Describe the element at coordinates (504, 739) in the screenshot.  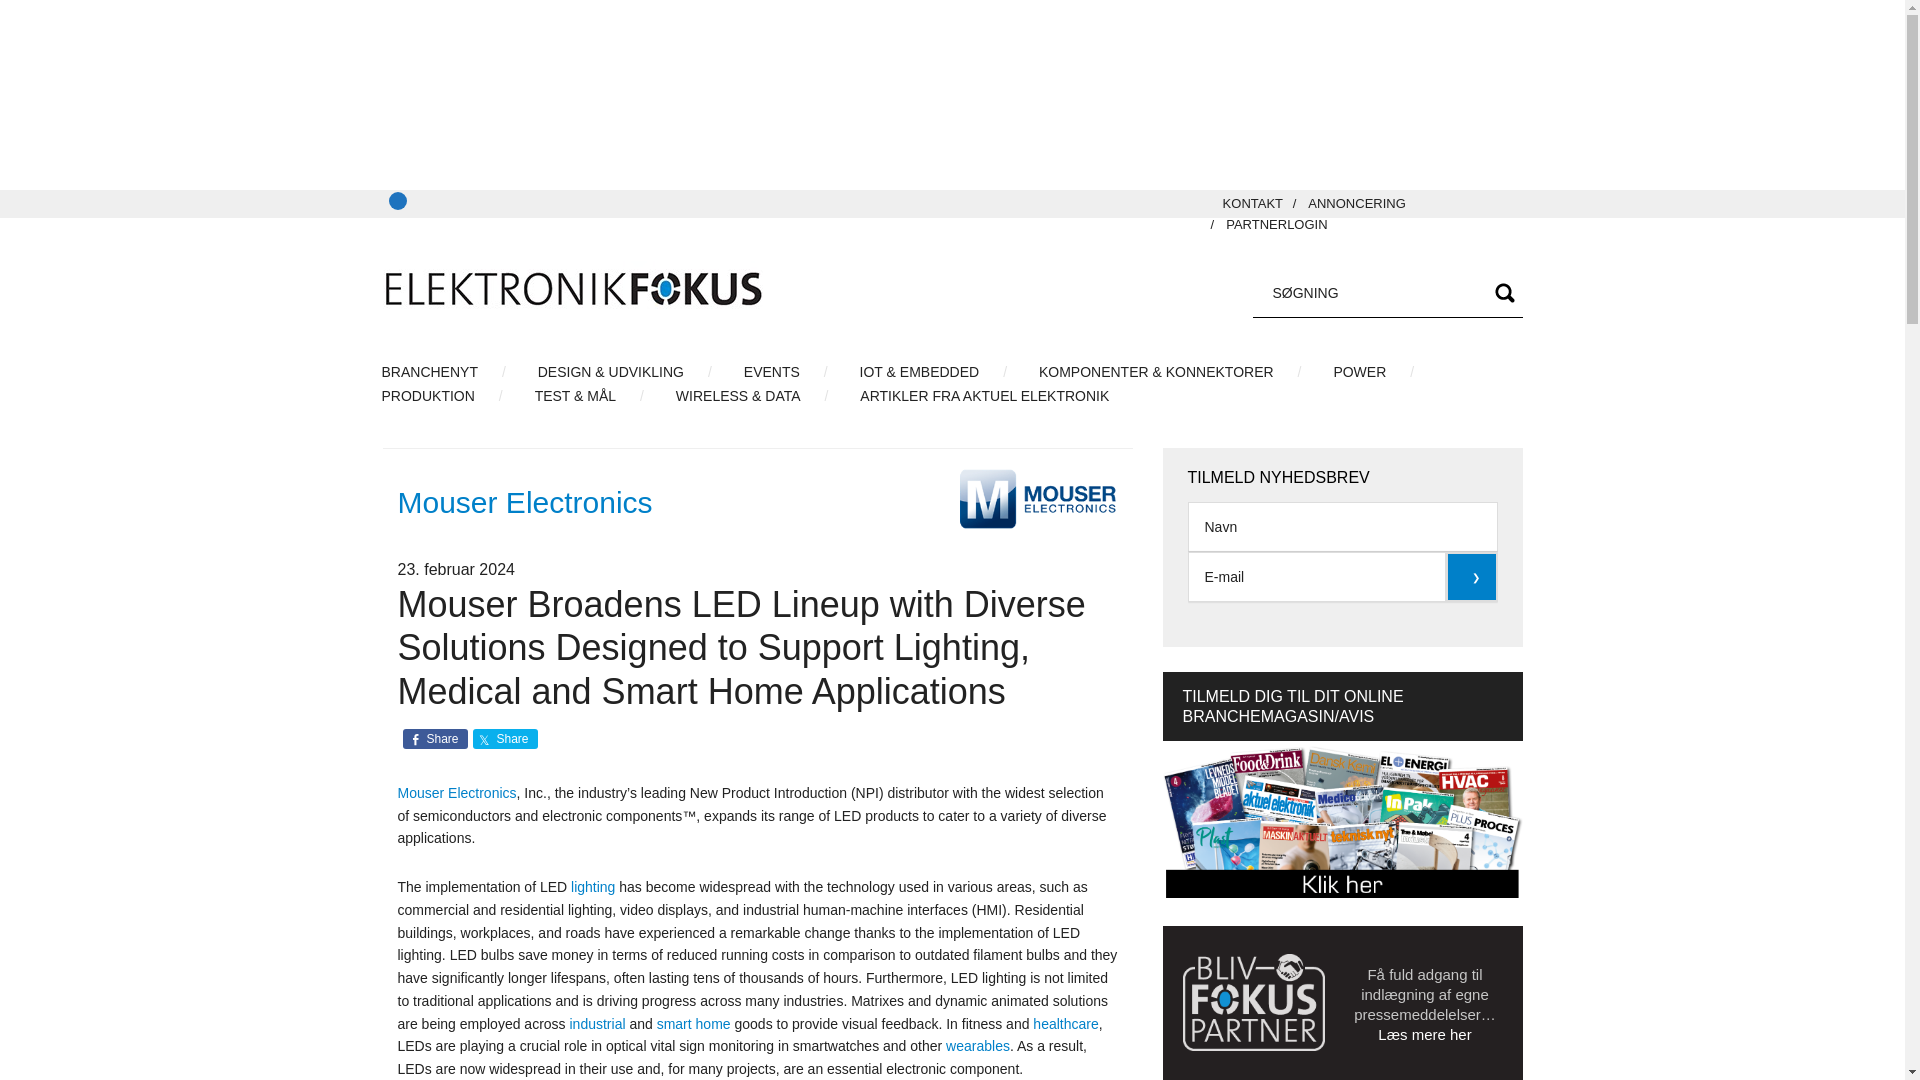
I see `Share` at that location.